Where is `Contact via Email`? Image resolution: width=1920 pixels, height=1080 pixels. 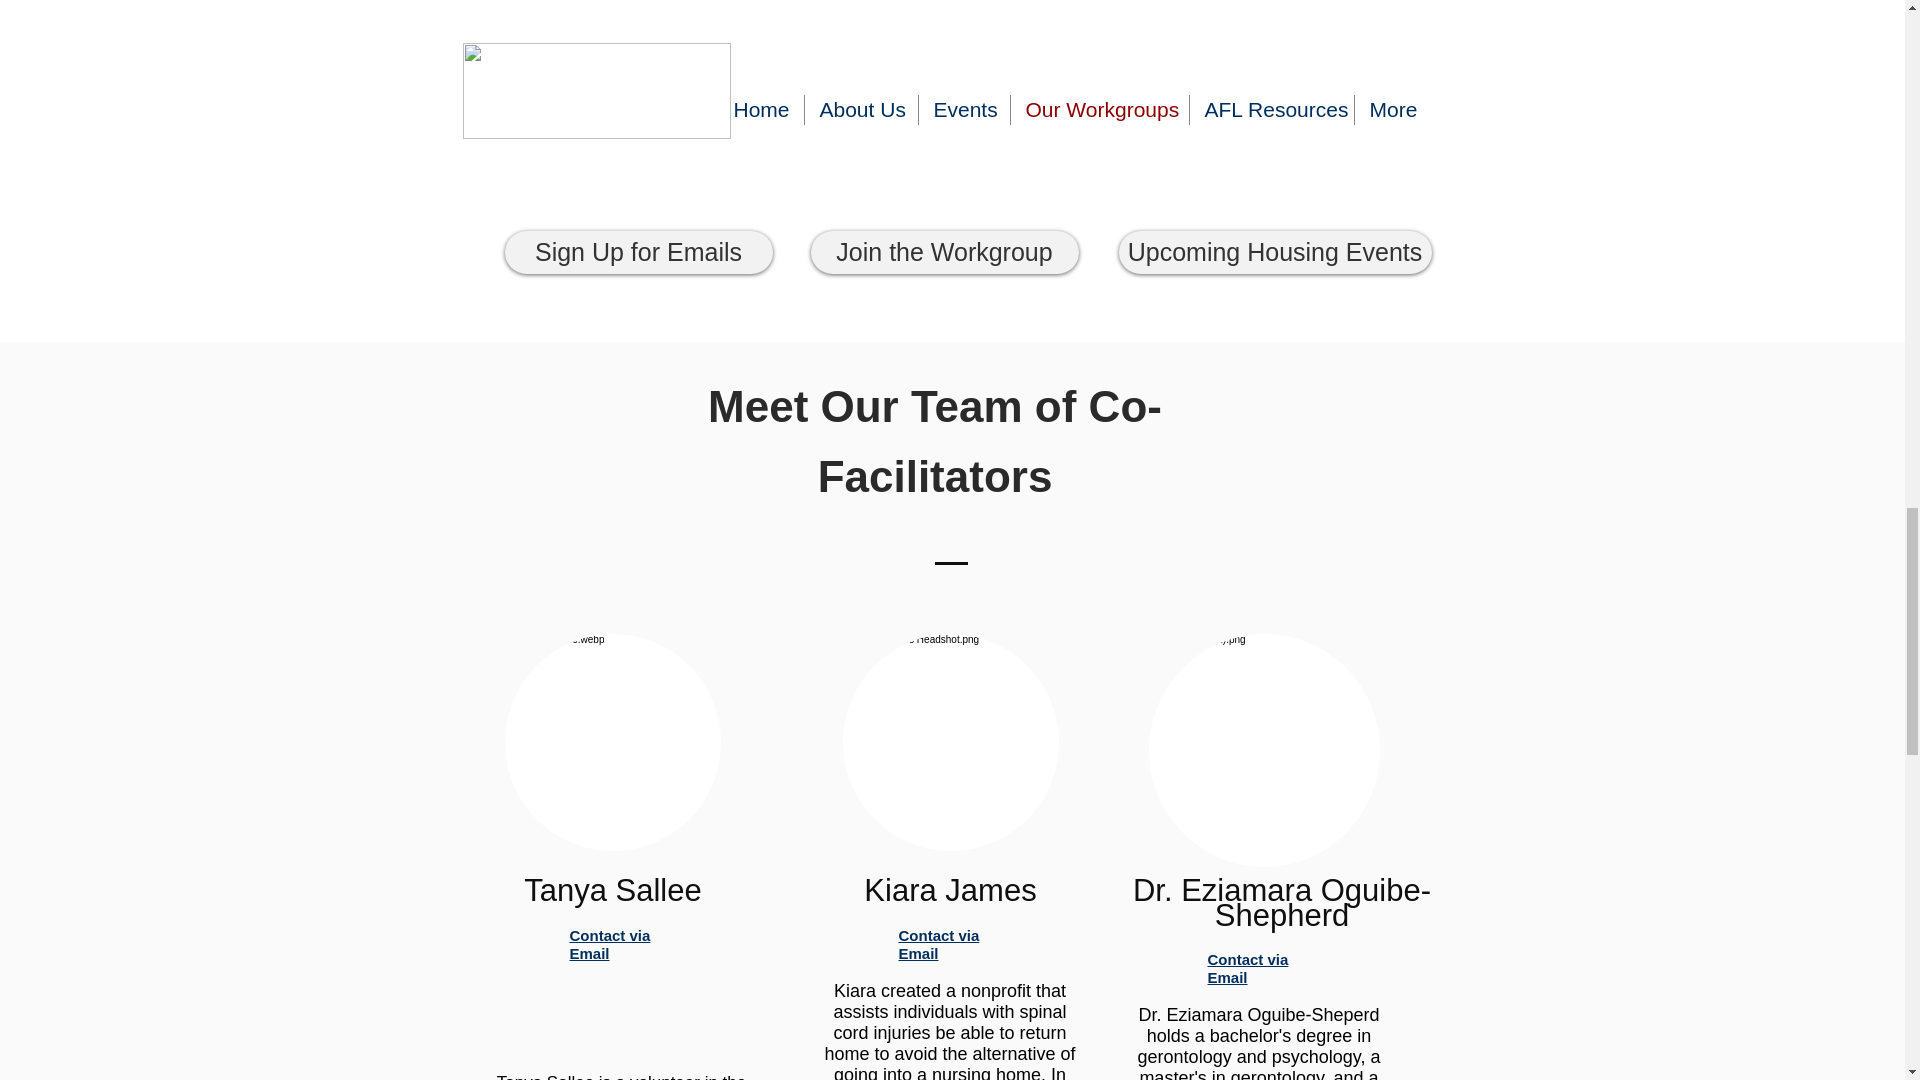 Contact via Email is located at coordinates (938, 944).